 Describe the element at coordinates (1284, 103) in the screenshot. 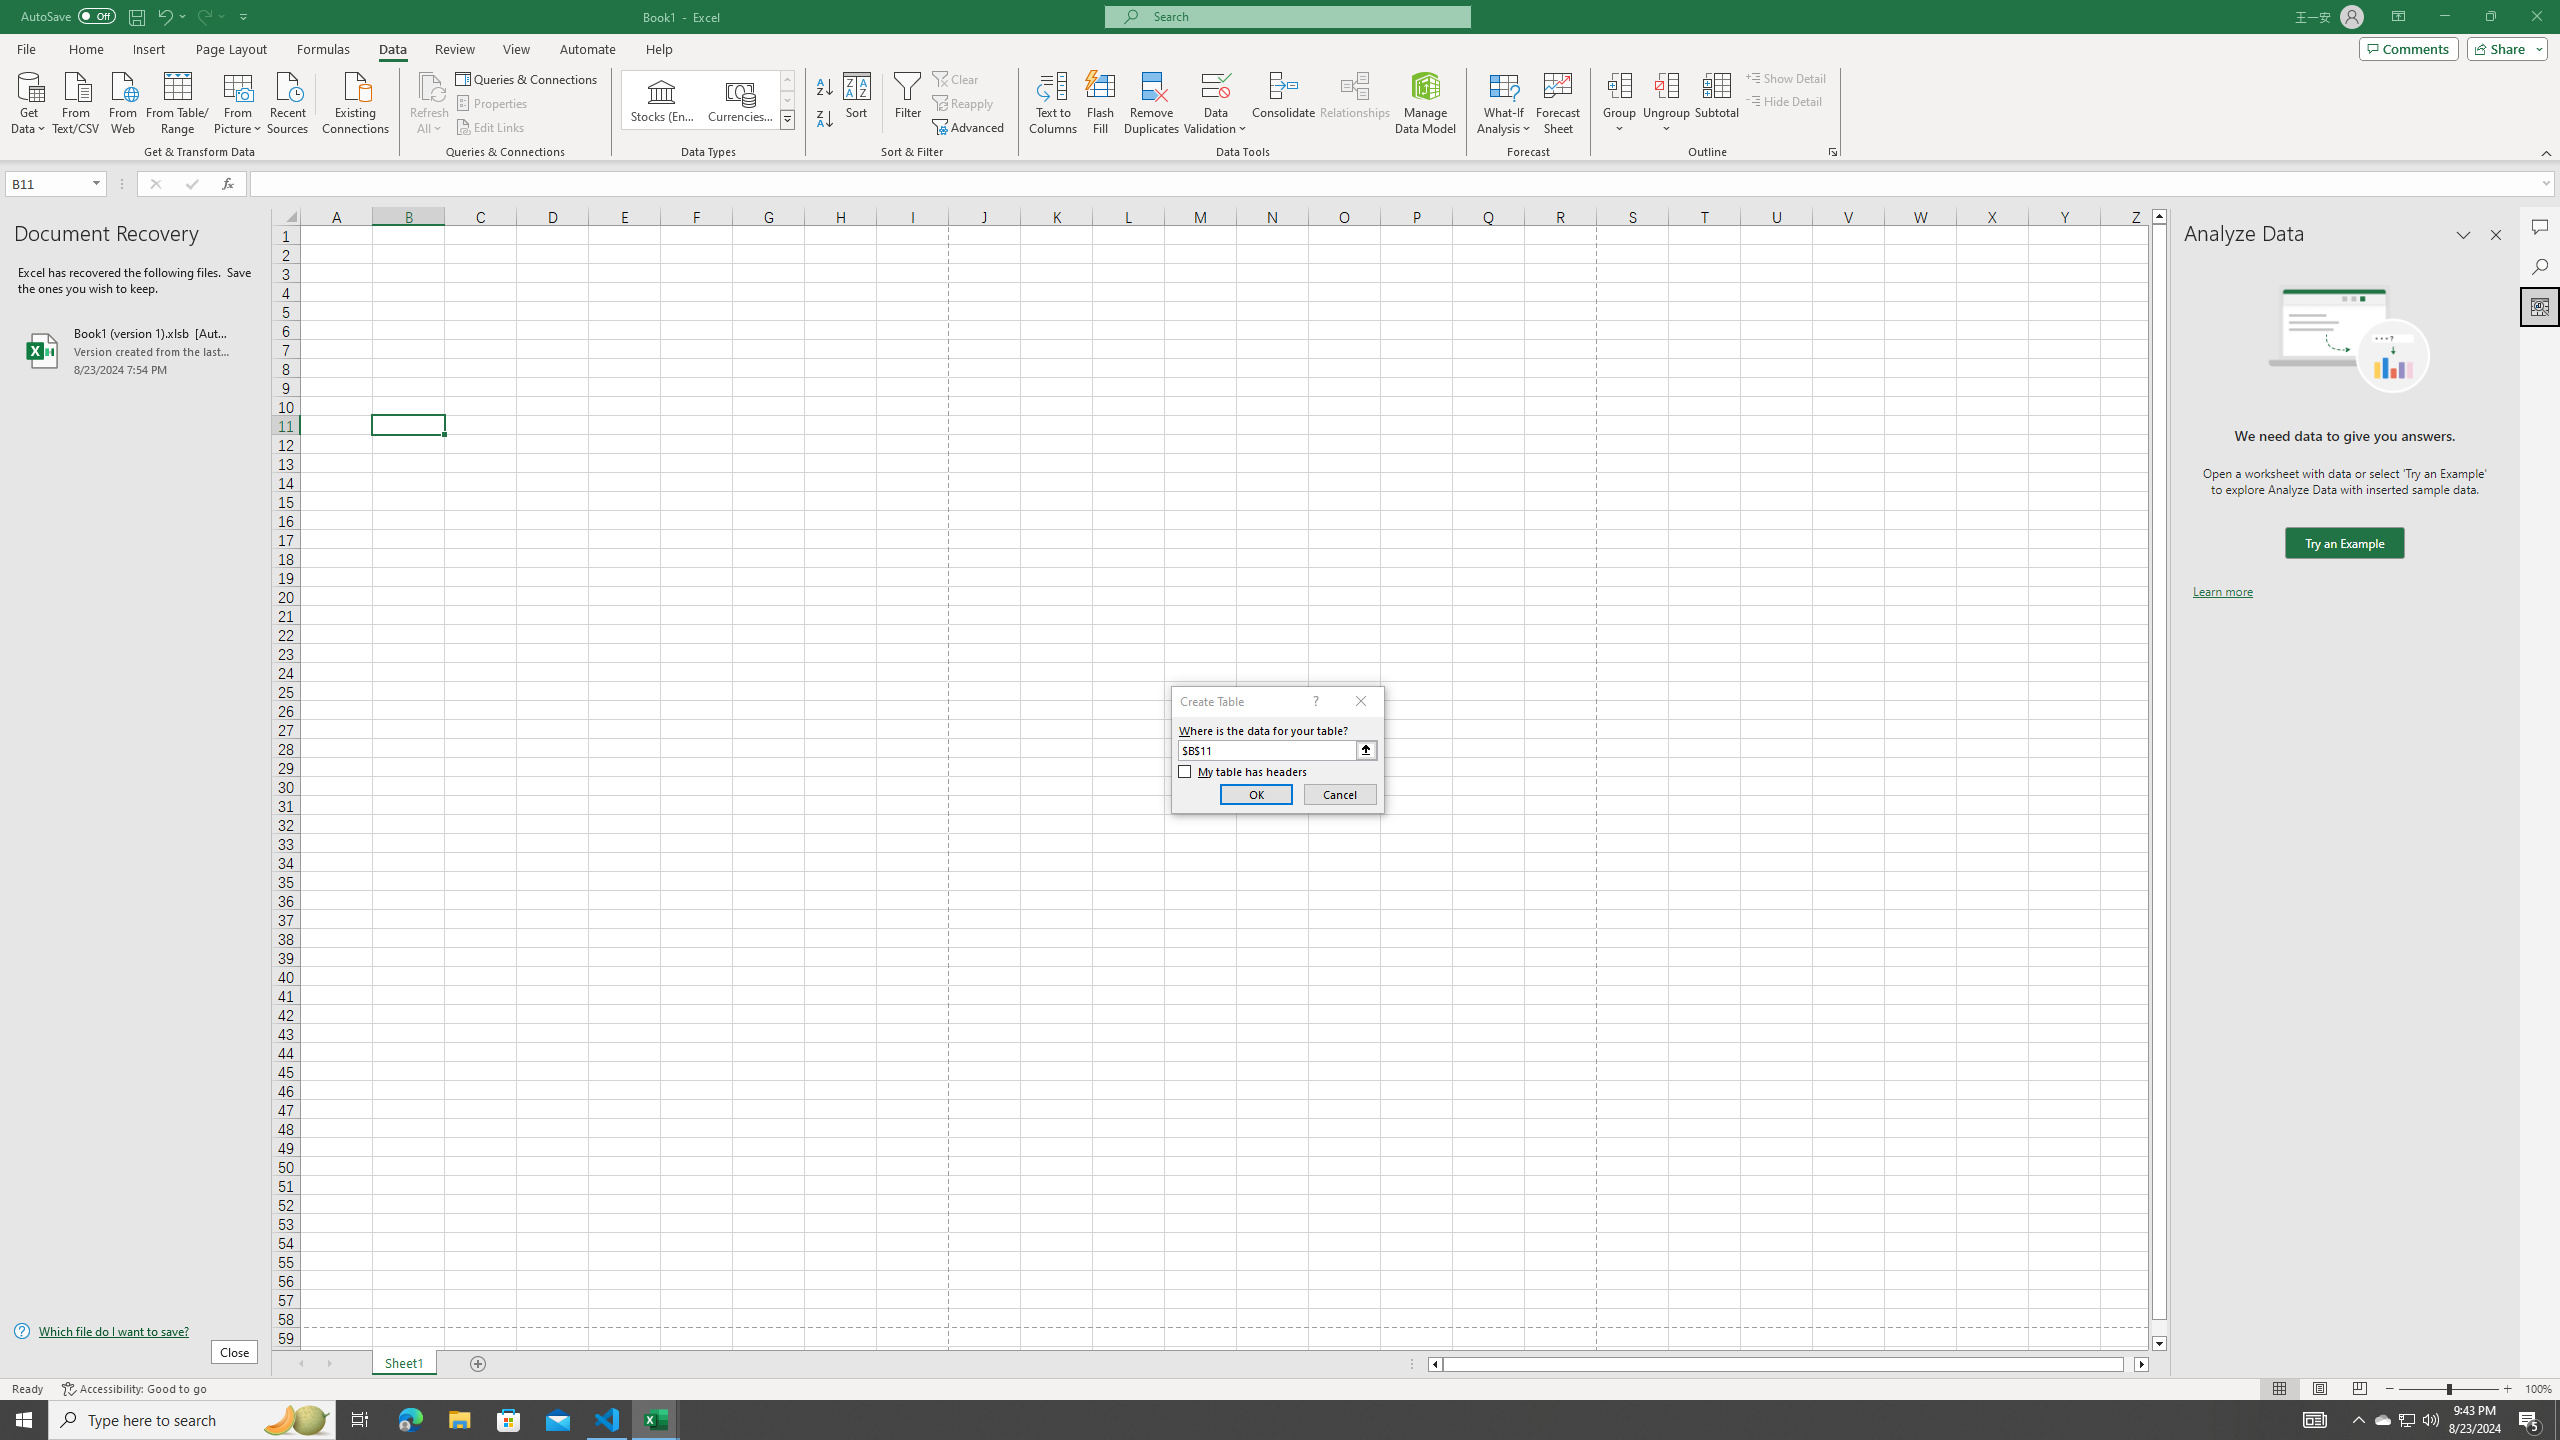

I see `Consolidate...` at that location.